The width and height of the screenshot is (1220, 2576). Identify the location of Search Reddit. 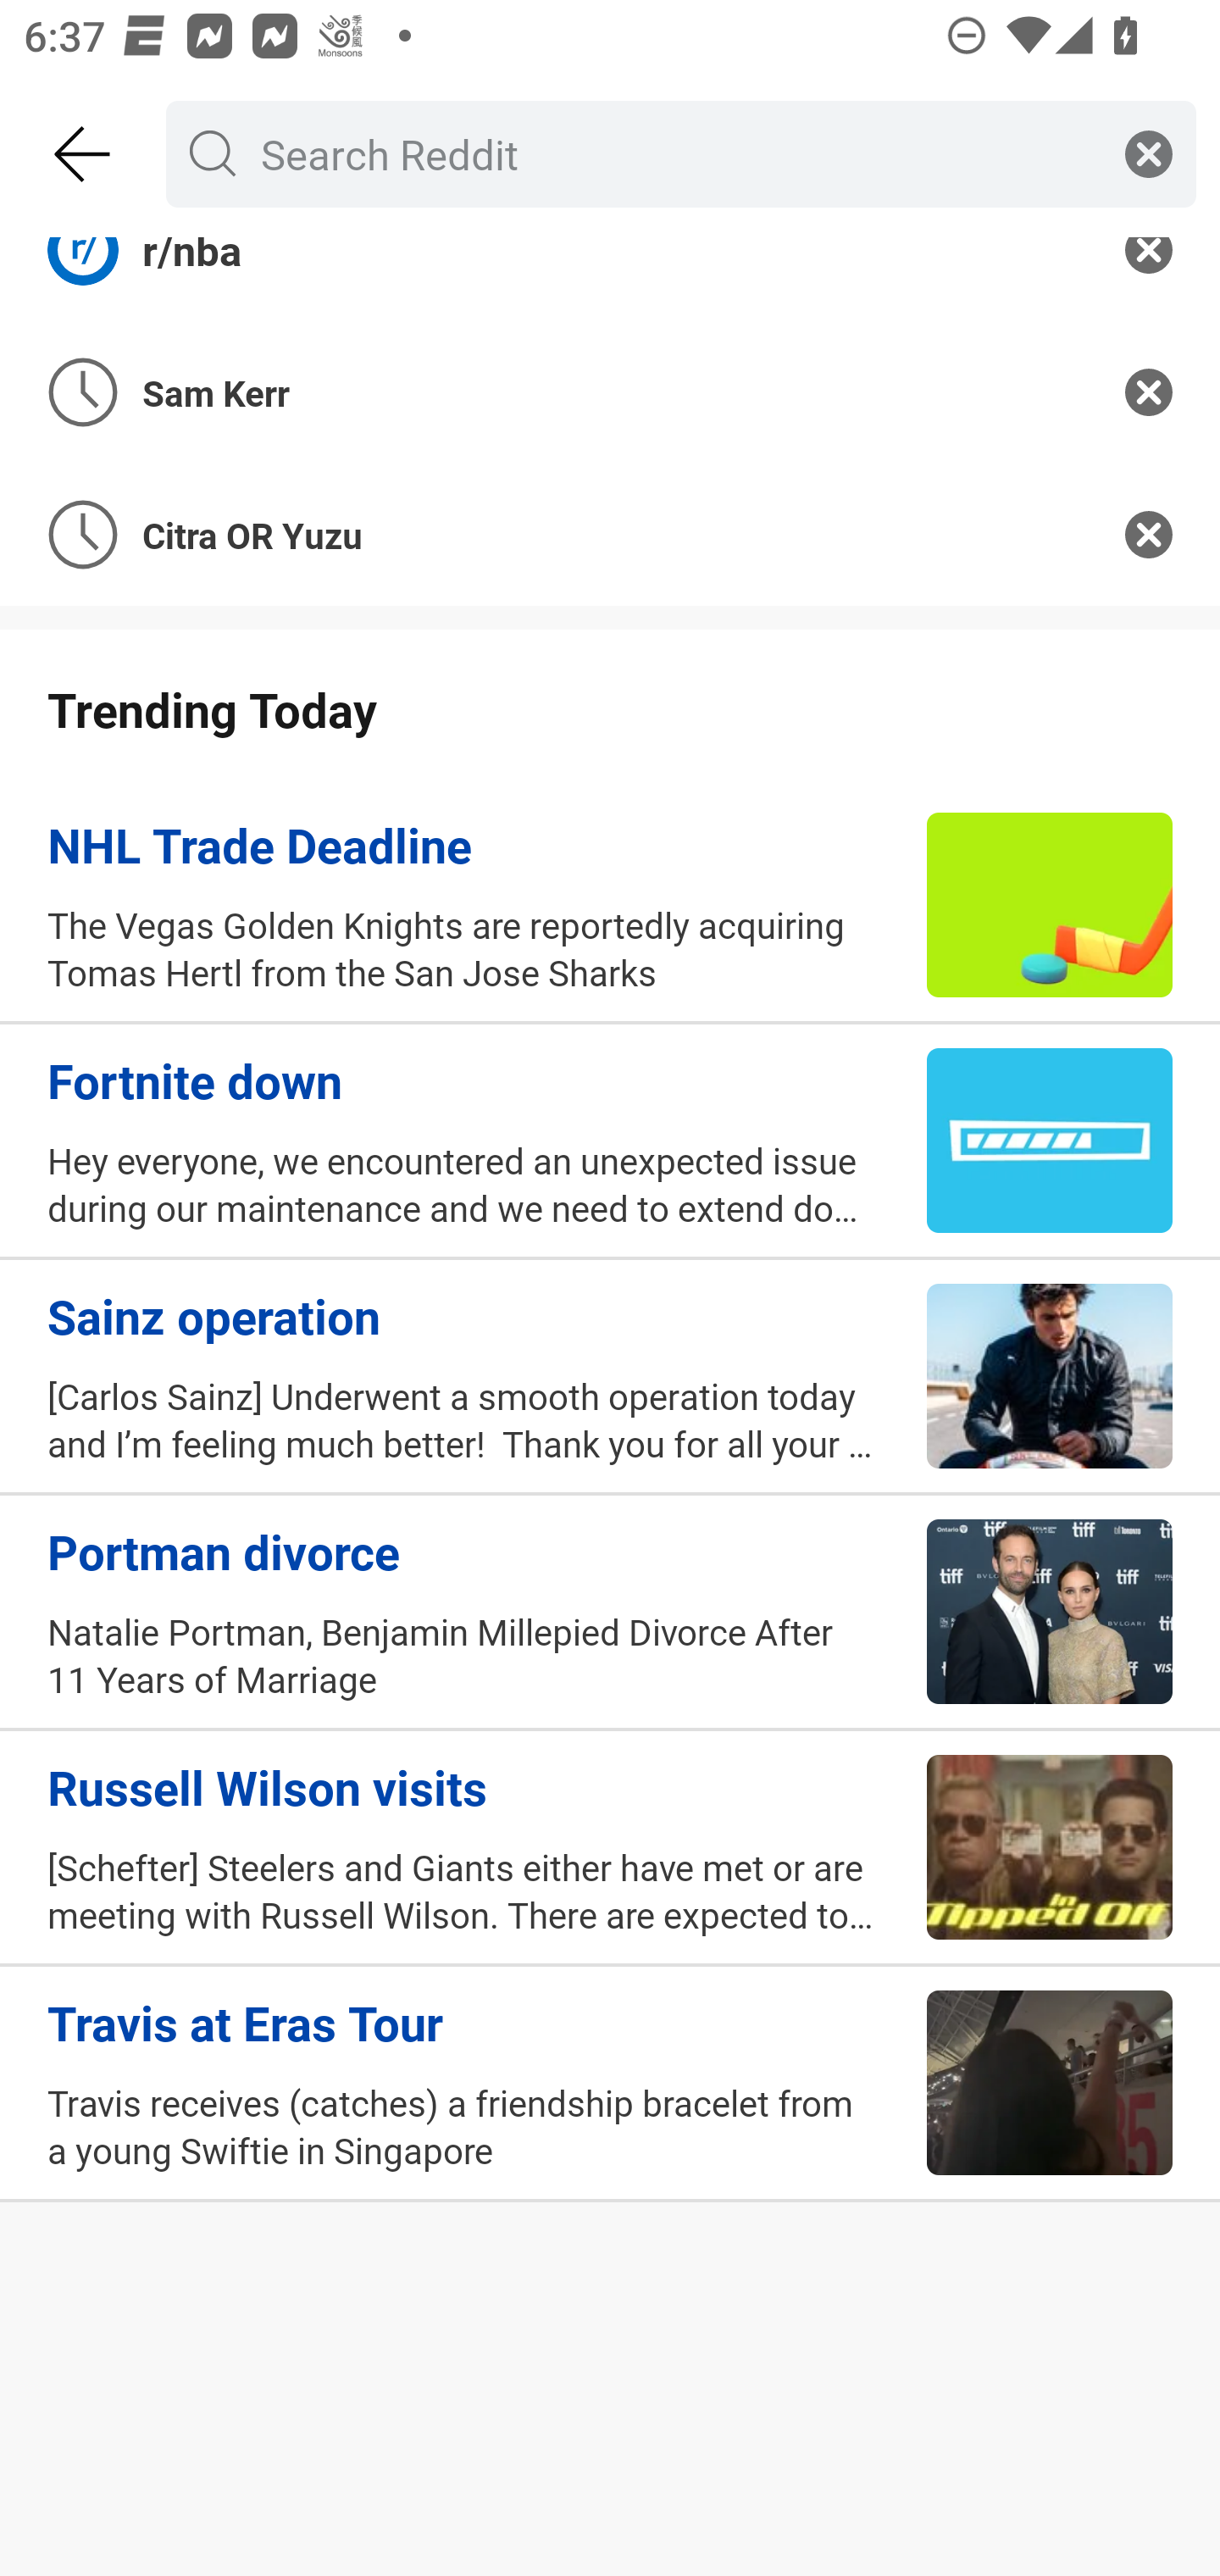
(674, 153).